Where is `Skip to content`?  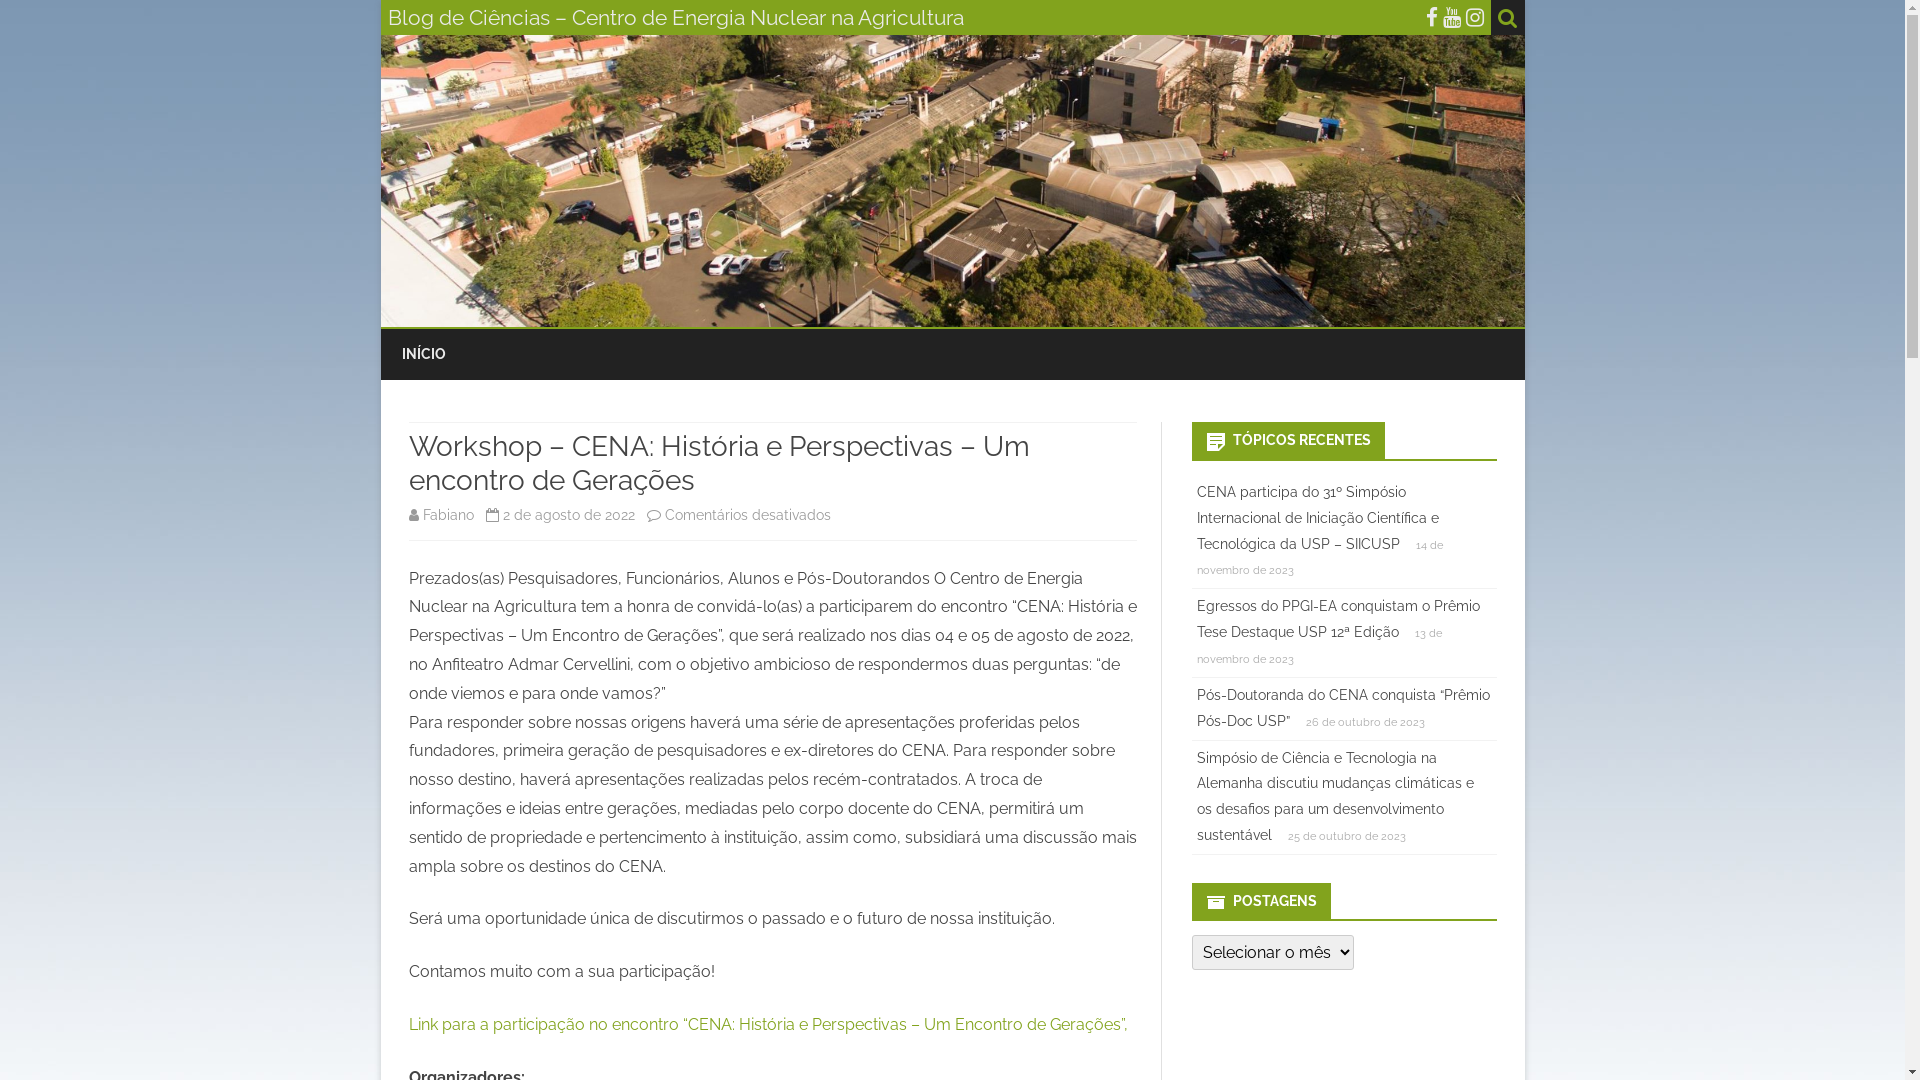
Skip to content is located at coordinates (952, 330).